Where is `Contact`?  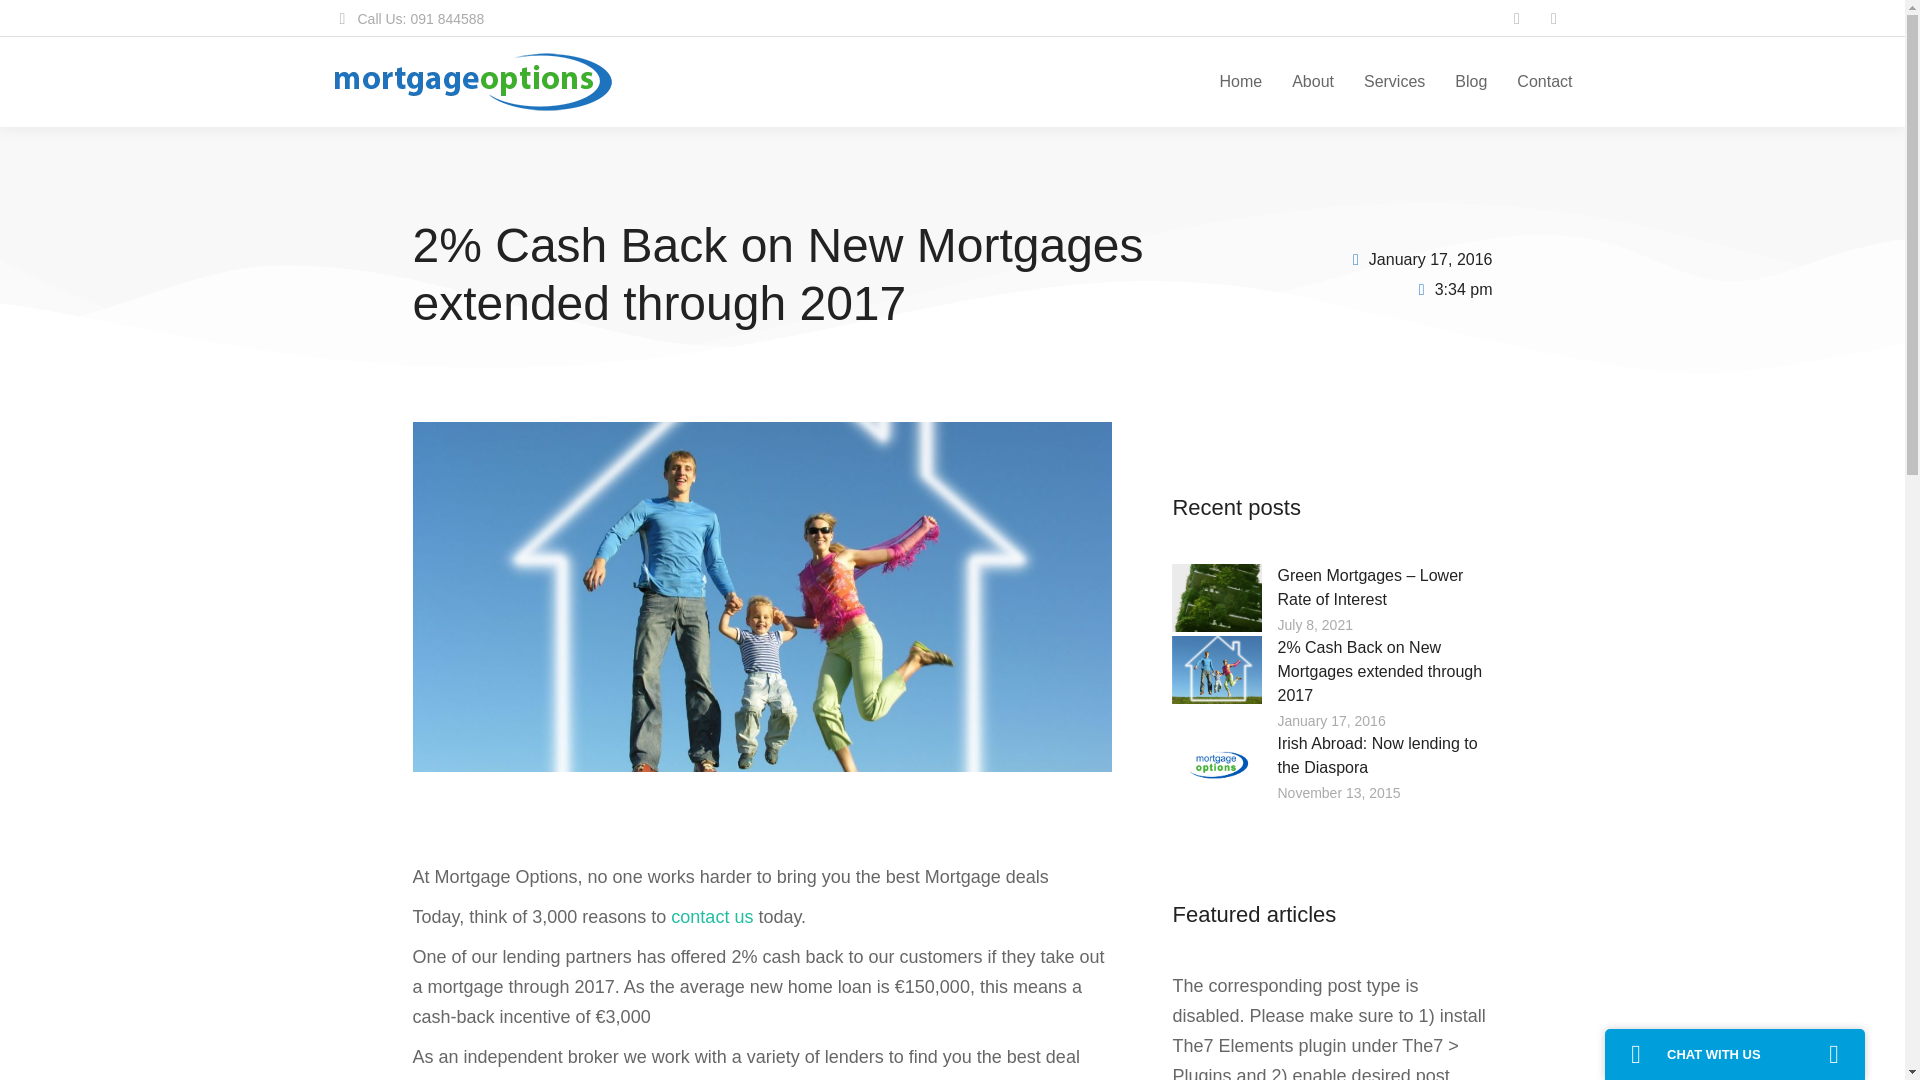 Contact is located at coordinates (1544, 82).